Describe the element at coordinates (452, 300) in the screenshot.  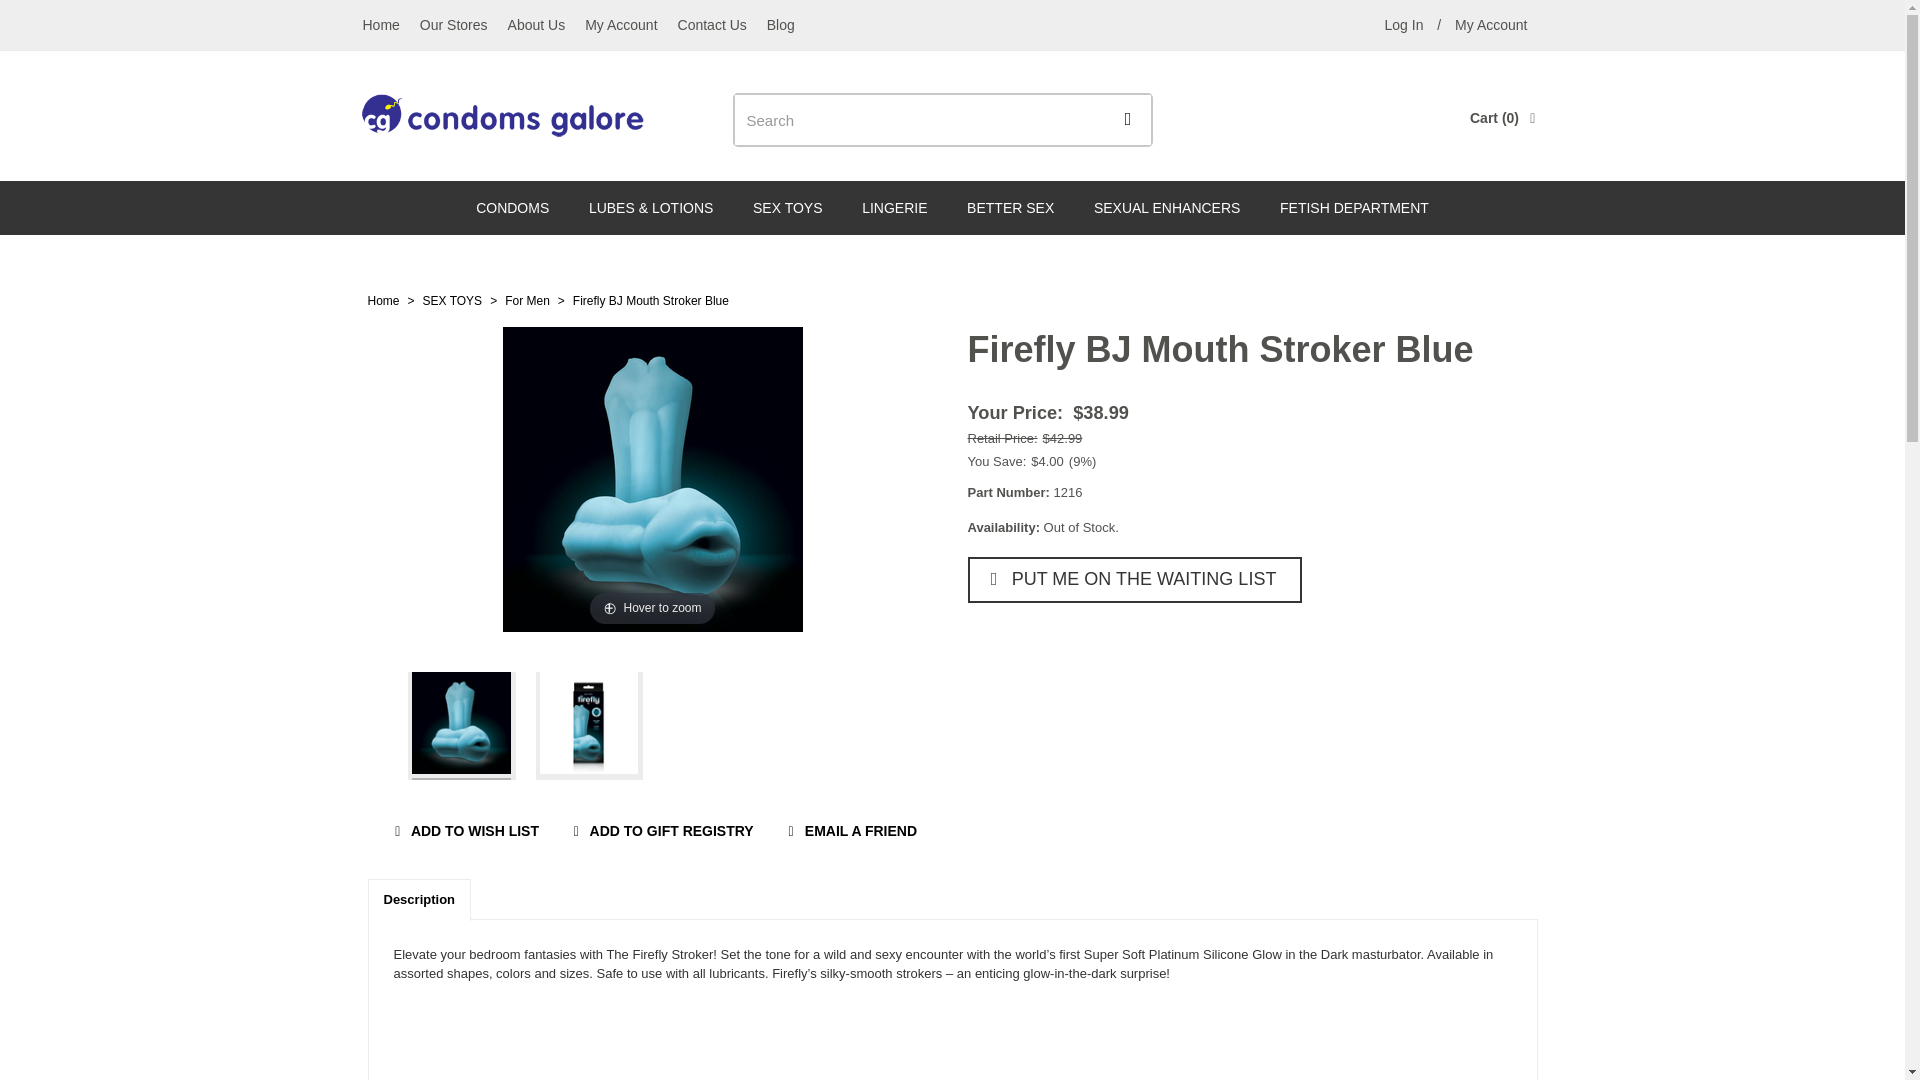
I see `SEX TOYS` at that location.